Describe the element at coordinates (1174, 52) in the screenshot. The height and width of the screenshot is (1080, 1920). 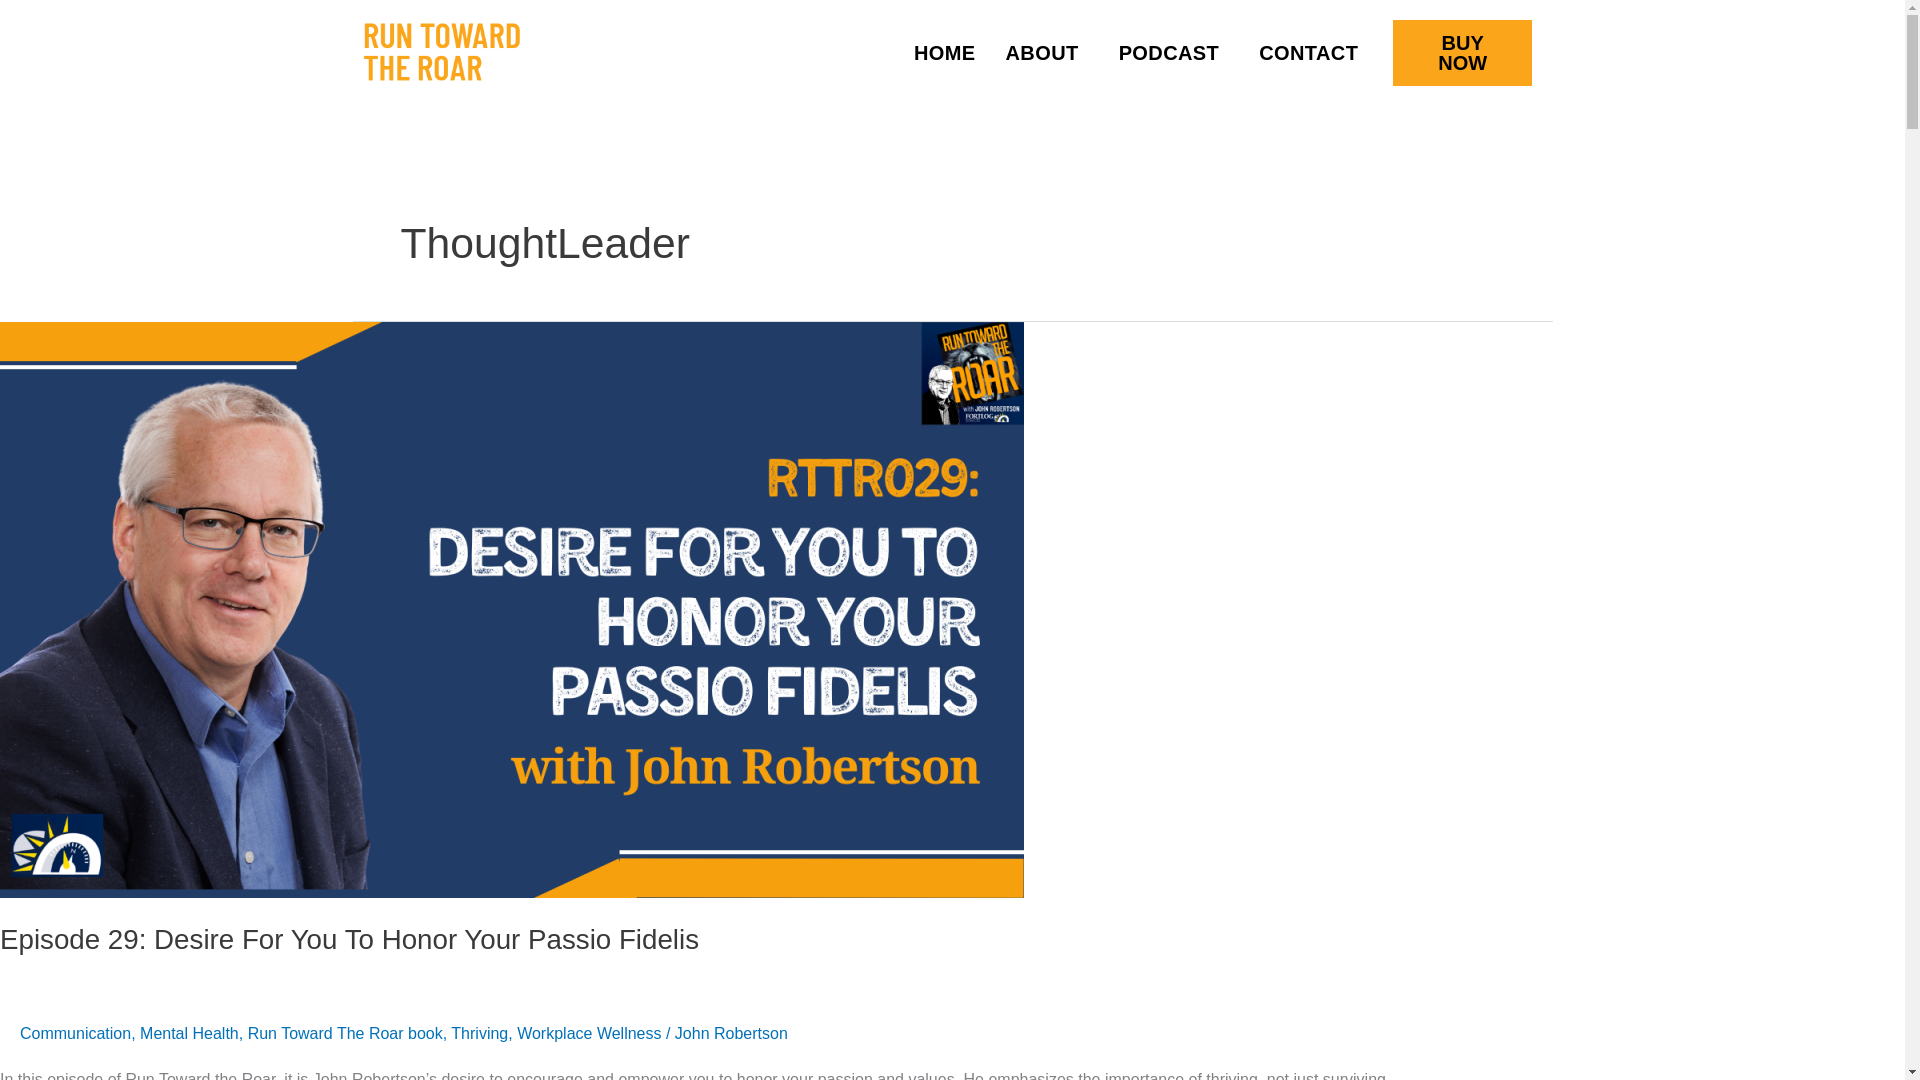
I see `PODCAST` at that location.